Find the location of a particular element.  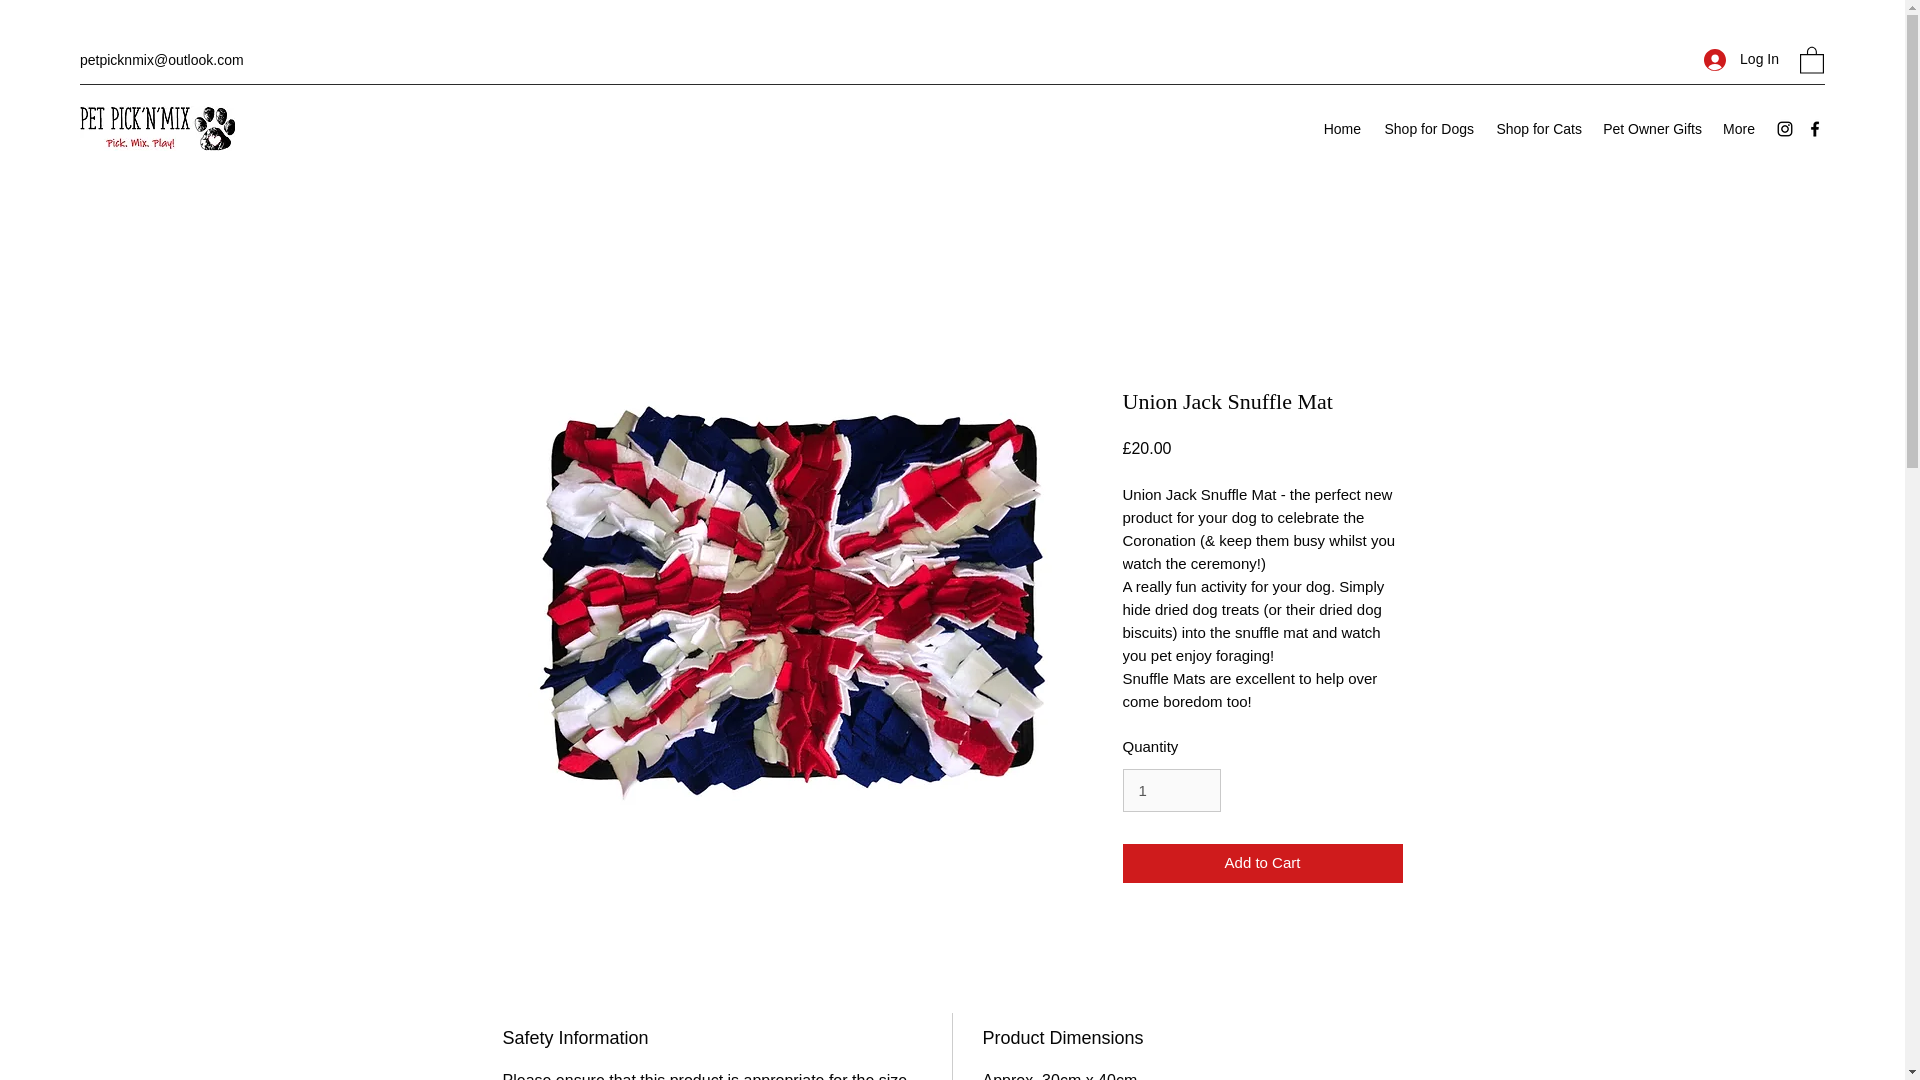

Pet Owner Gifts is located at coordinates (1652, 128).